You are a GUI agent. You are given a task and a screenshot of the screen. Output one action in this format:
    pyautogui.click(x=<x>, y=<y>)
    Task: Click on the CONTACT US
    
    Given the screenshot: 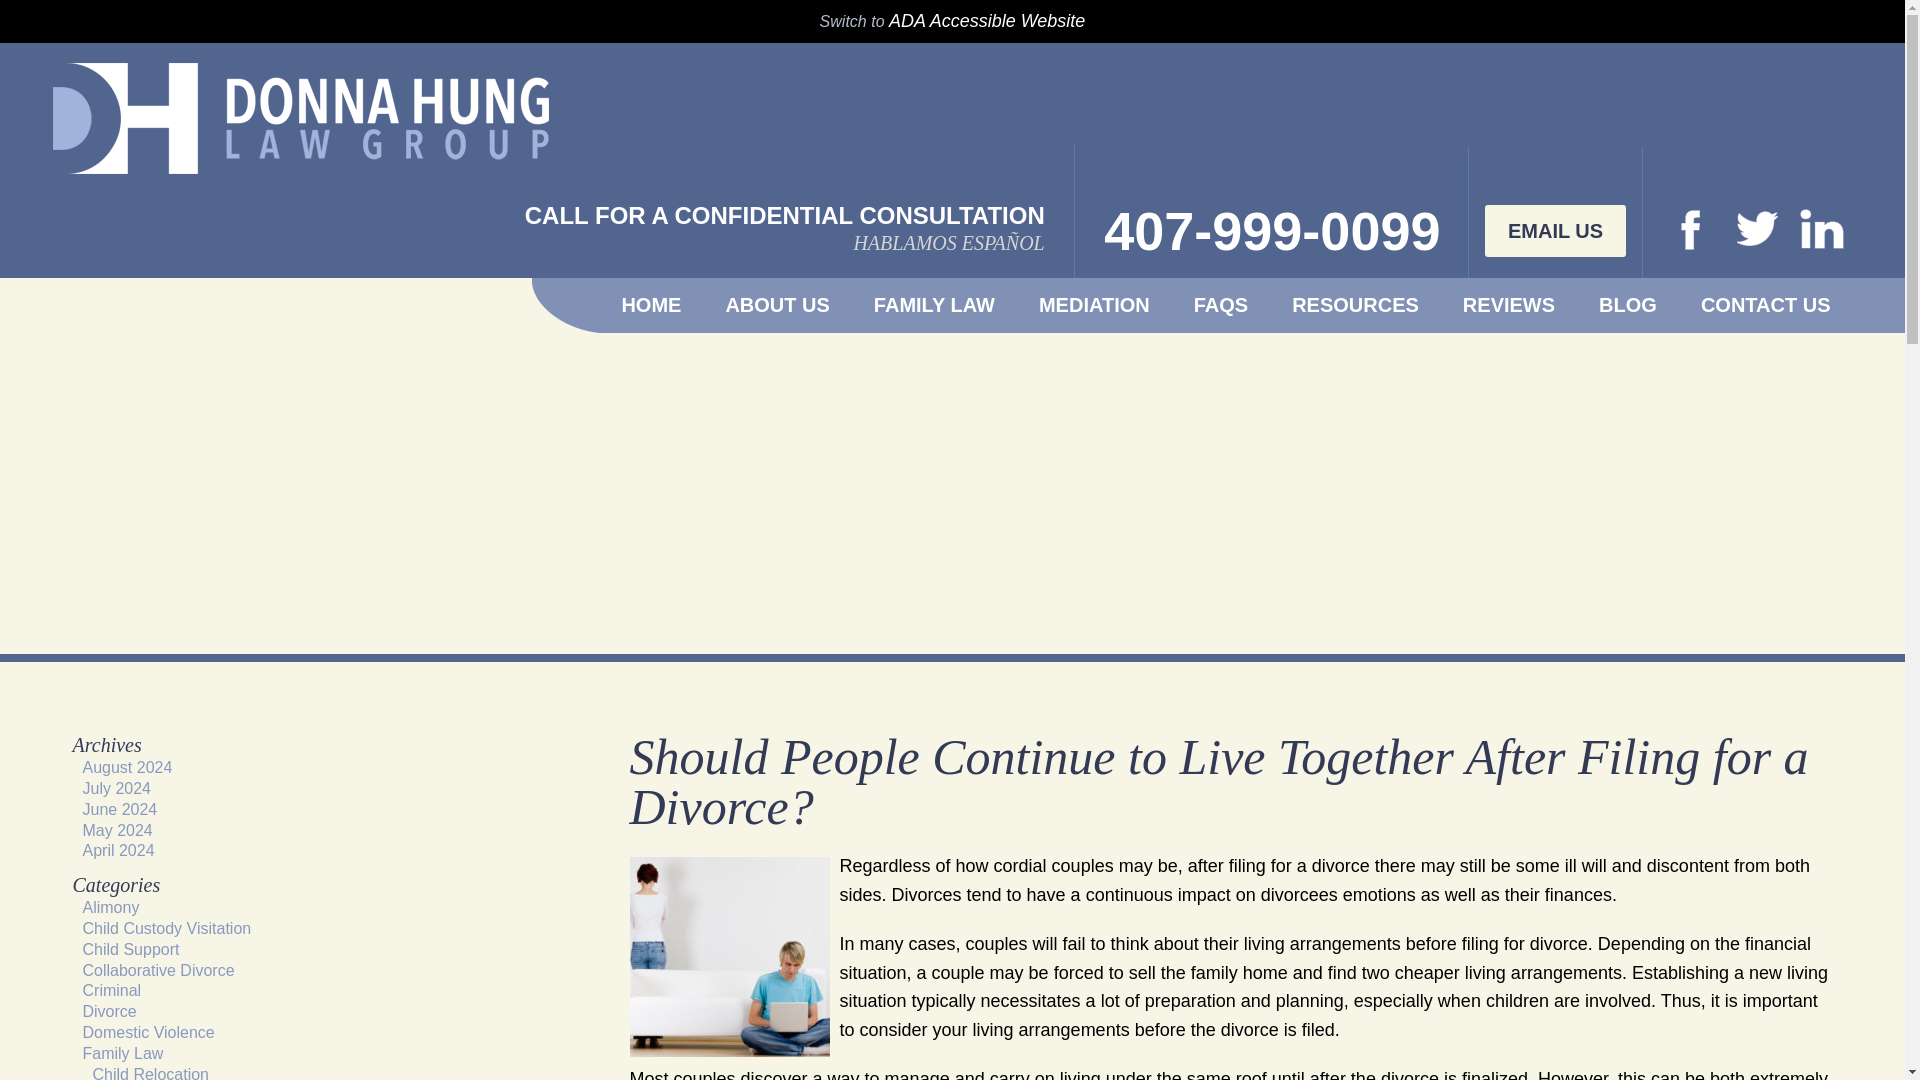 What is the action you would take?
    pyautogui.click(x=1765, y=305)
    